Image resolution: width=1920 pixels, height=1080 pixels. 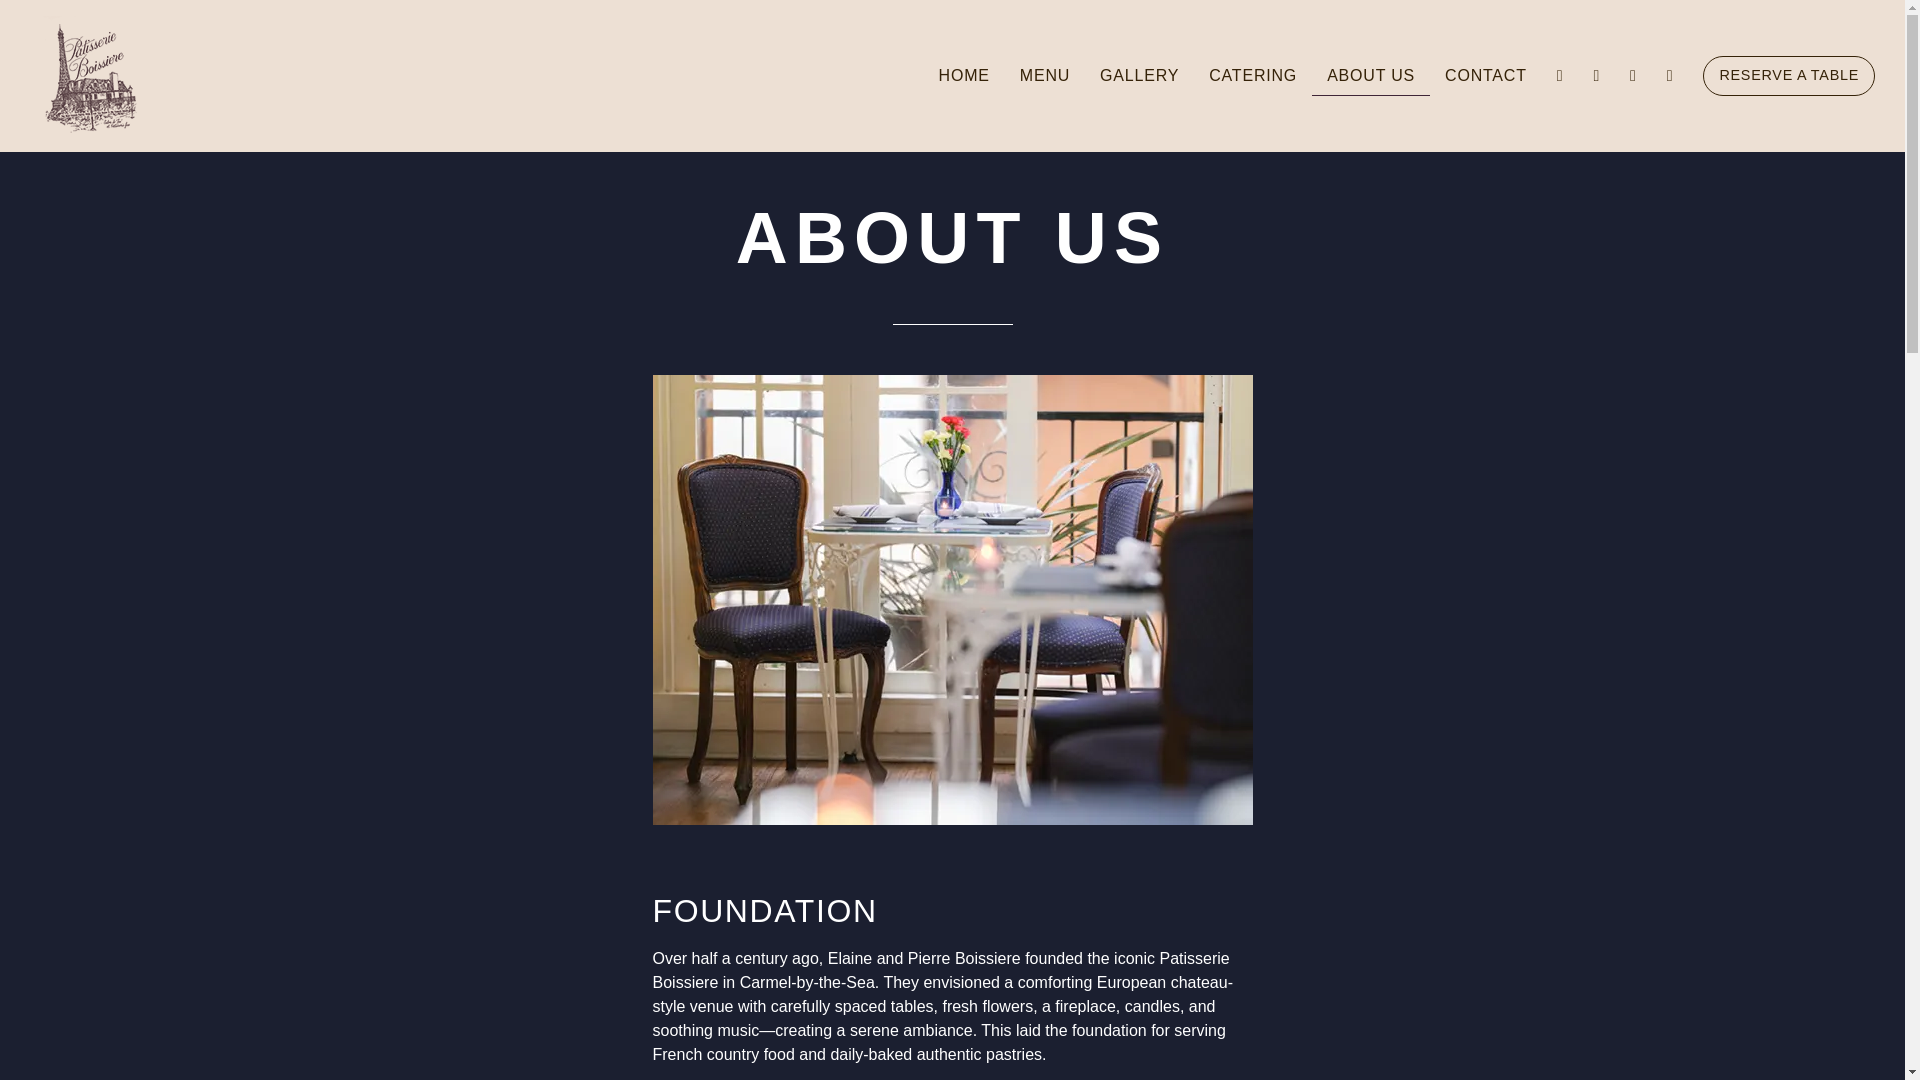 I want to click on HOME, so click(x=964, y=76).